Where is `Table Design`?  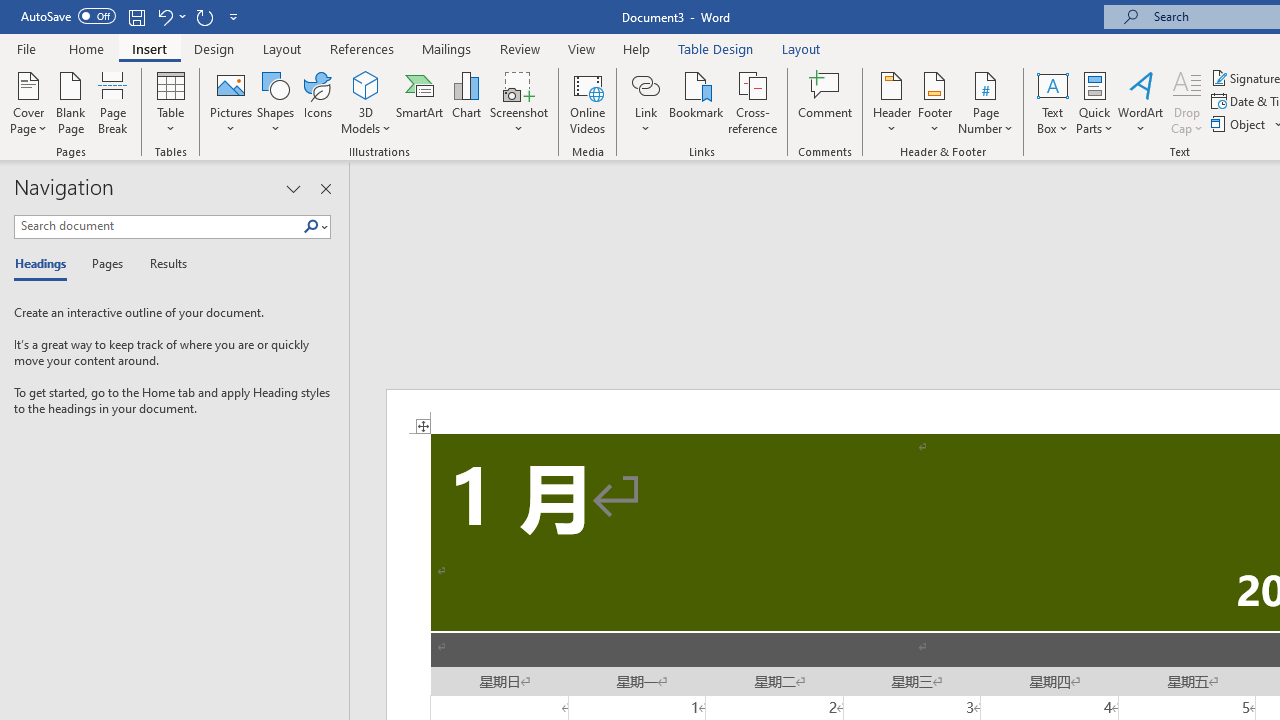 Table Design is located at coordinates (716, 48).